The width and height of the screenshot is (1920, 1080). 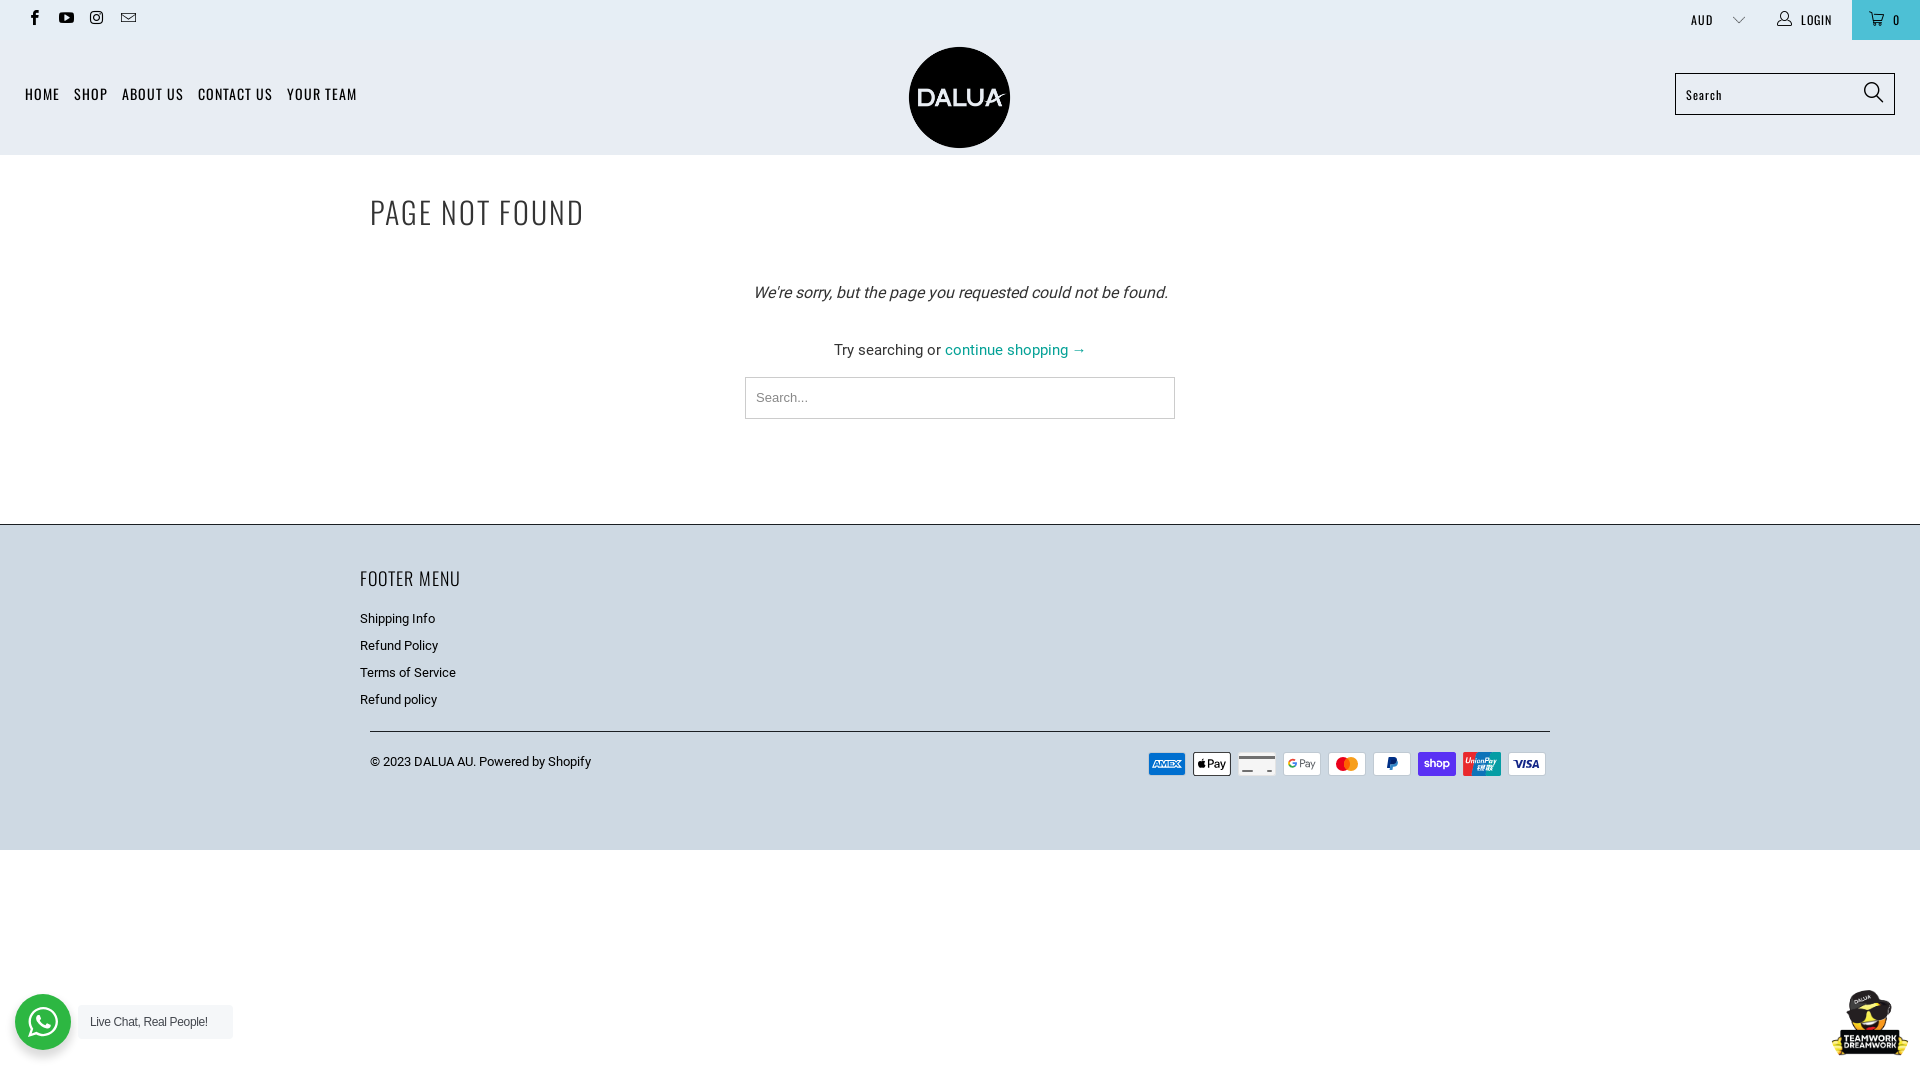 What do you see at coordinates (398, 618) in the screenshot?
I see `Shipping Info` at bounding box center [398, 618].